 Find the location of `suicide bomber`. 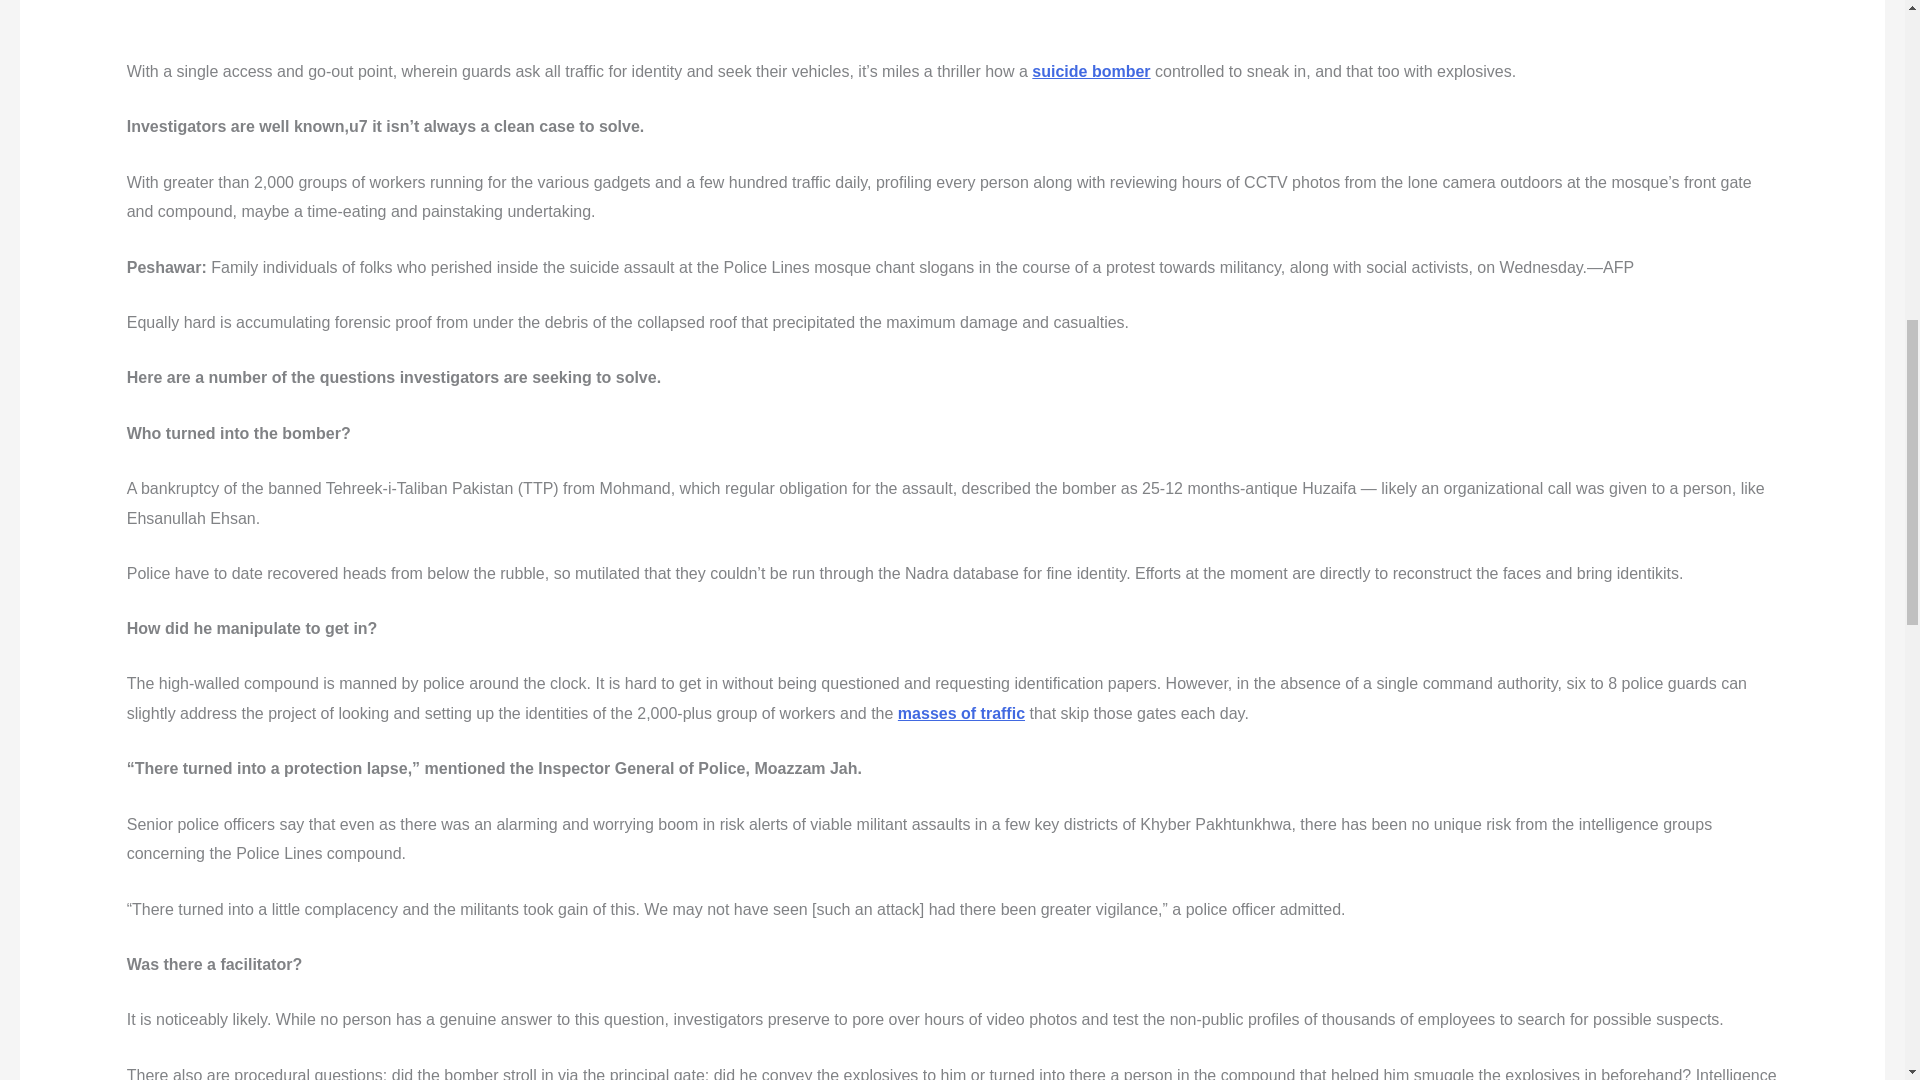

suicide bomber is located at coordinates (1091, 70).